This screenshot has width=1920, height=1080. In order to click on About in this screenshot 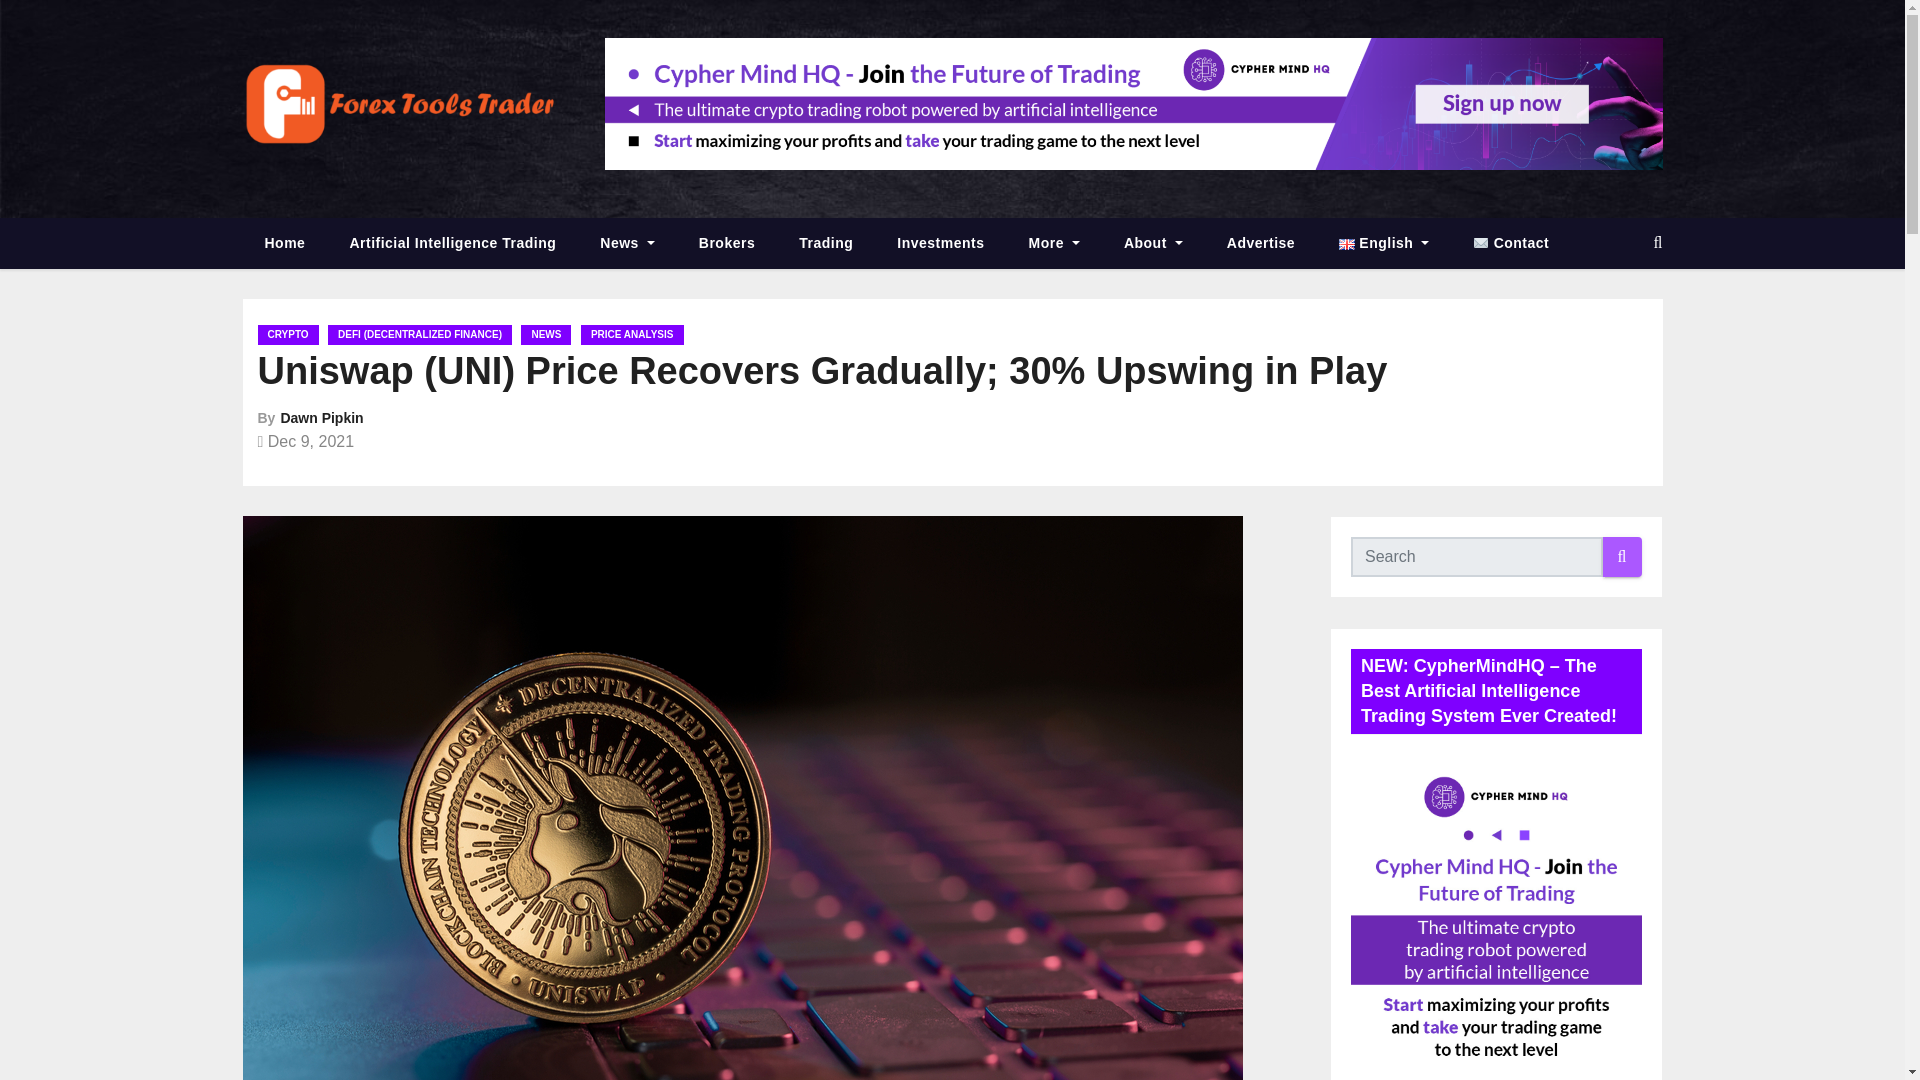, I will do `click(1154, 243)`.